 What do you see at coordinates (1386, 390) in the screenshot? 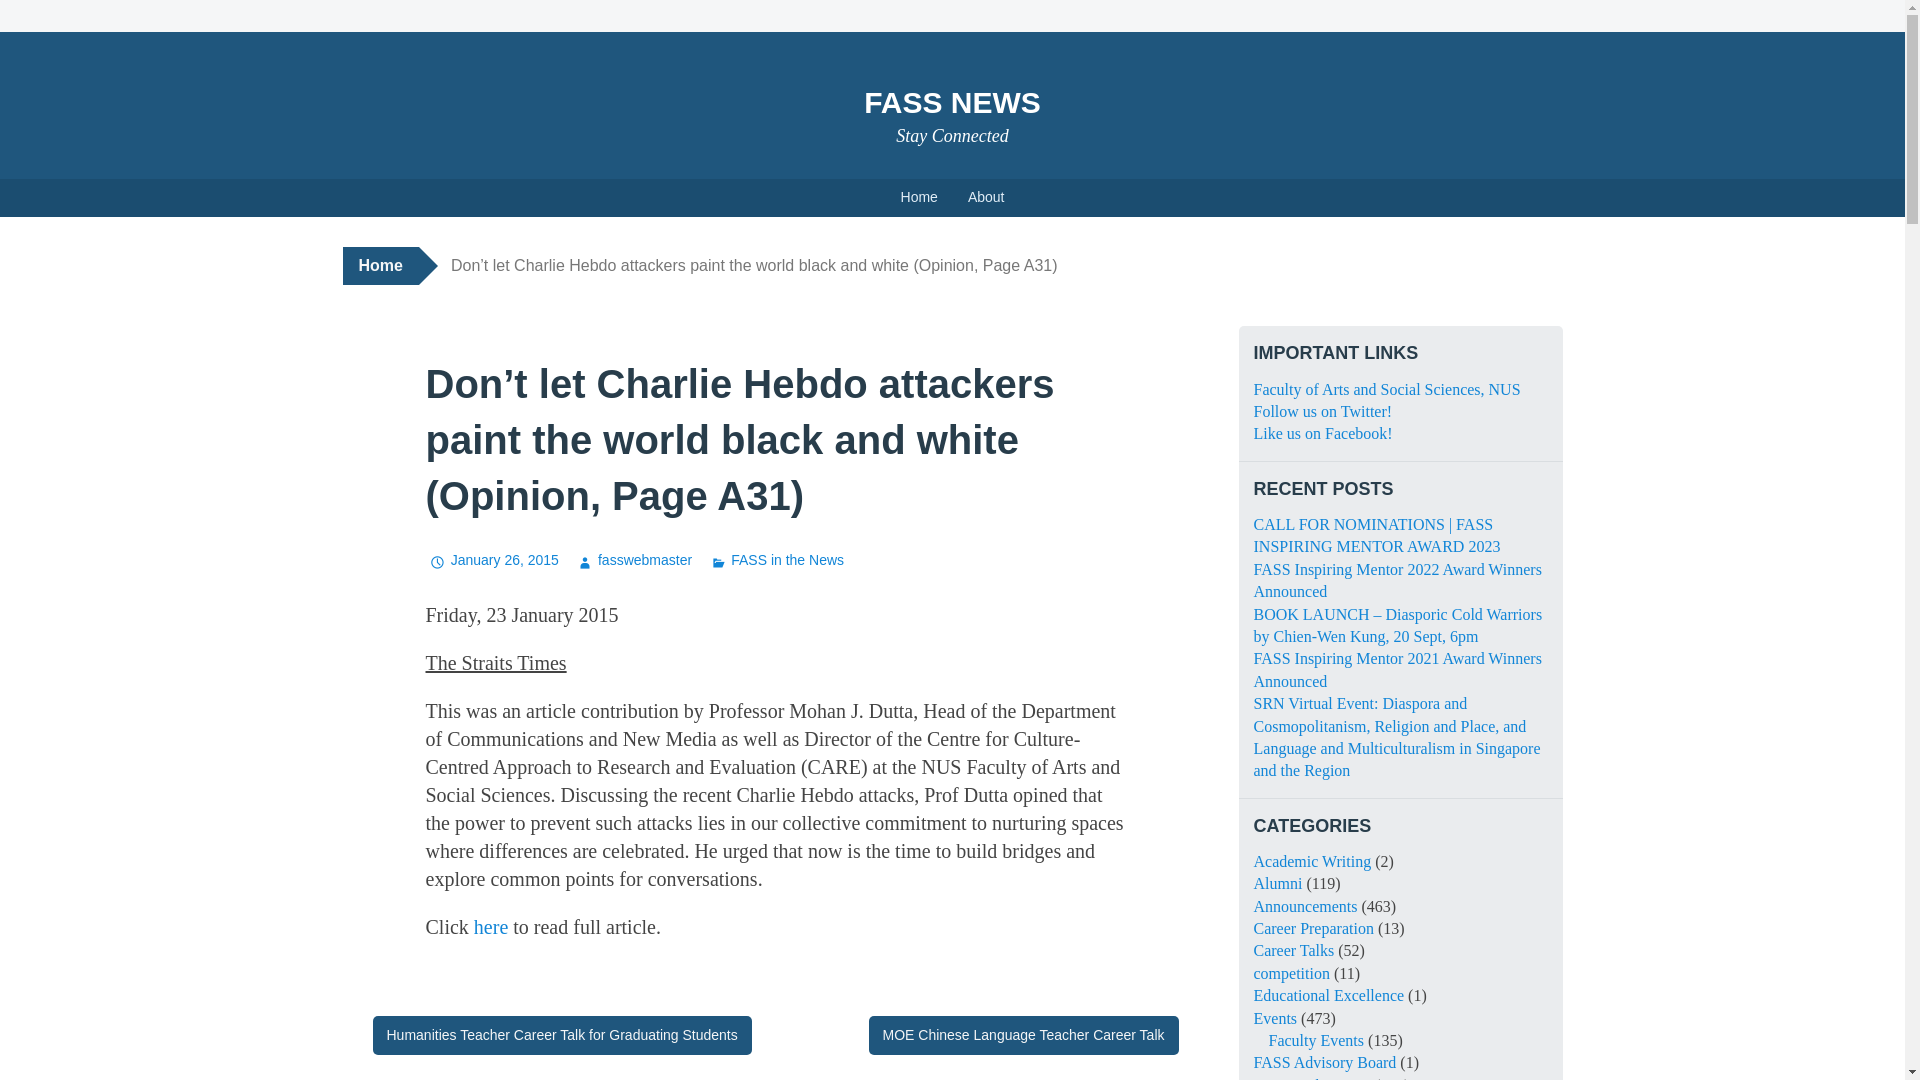
I see `Home site Faculty of Arts and Social Sciences` at bounding box center [1386, 390].